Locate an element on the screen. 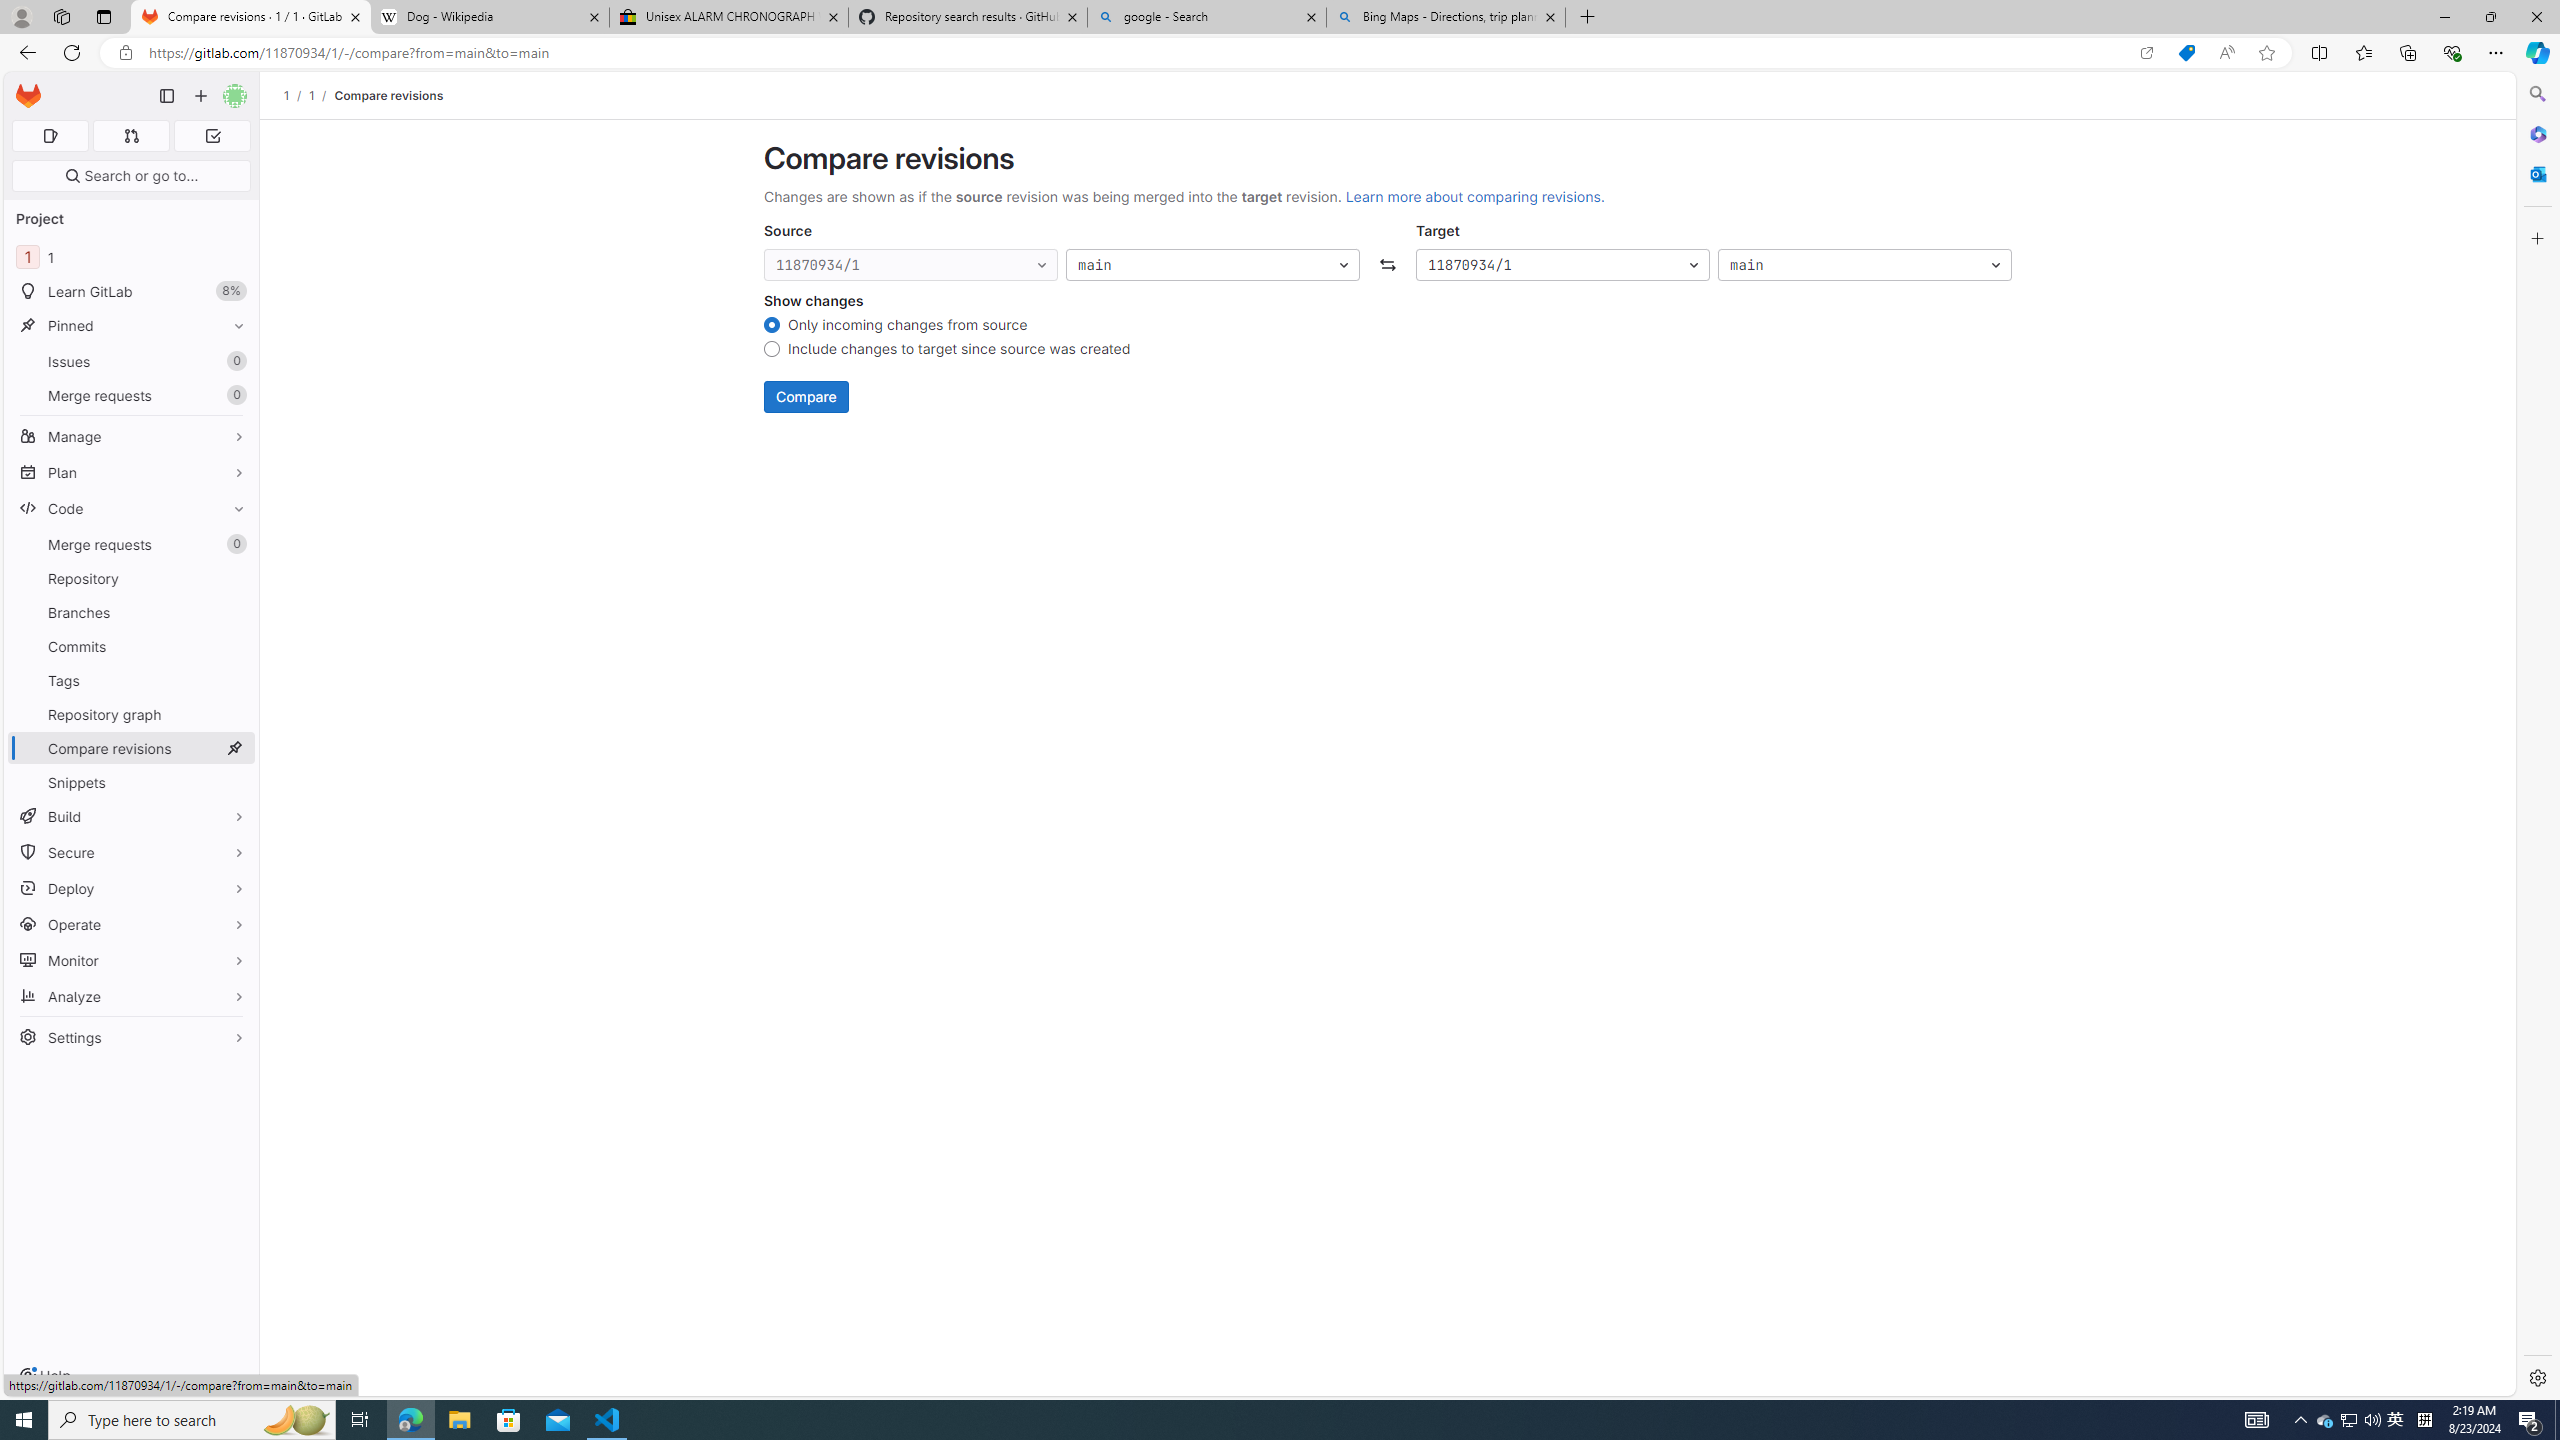 This screenshot has width=2560, height=1440. Assigned issues 0 is located at coordinates (50, 136).